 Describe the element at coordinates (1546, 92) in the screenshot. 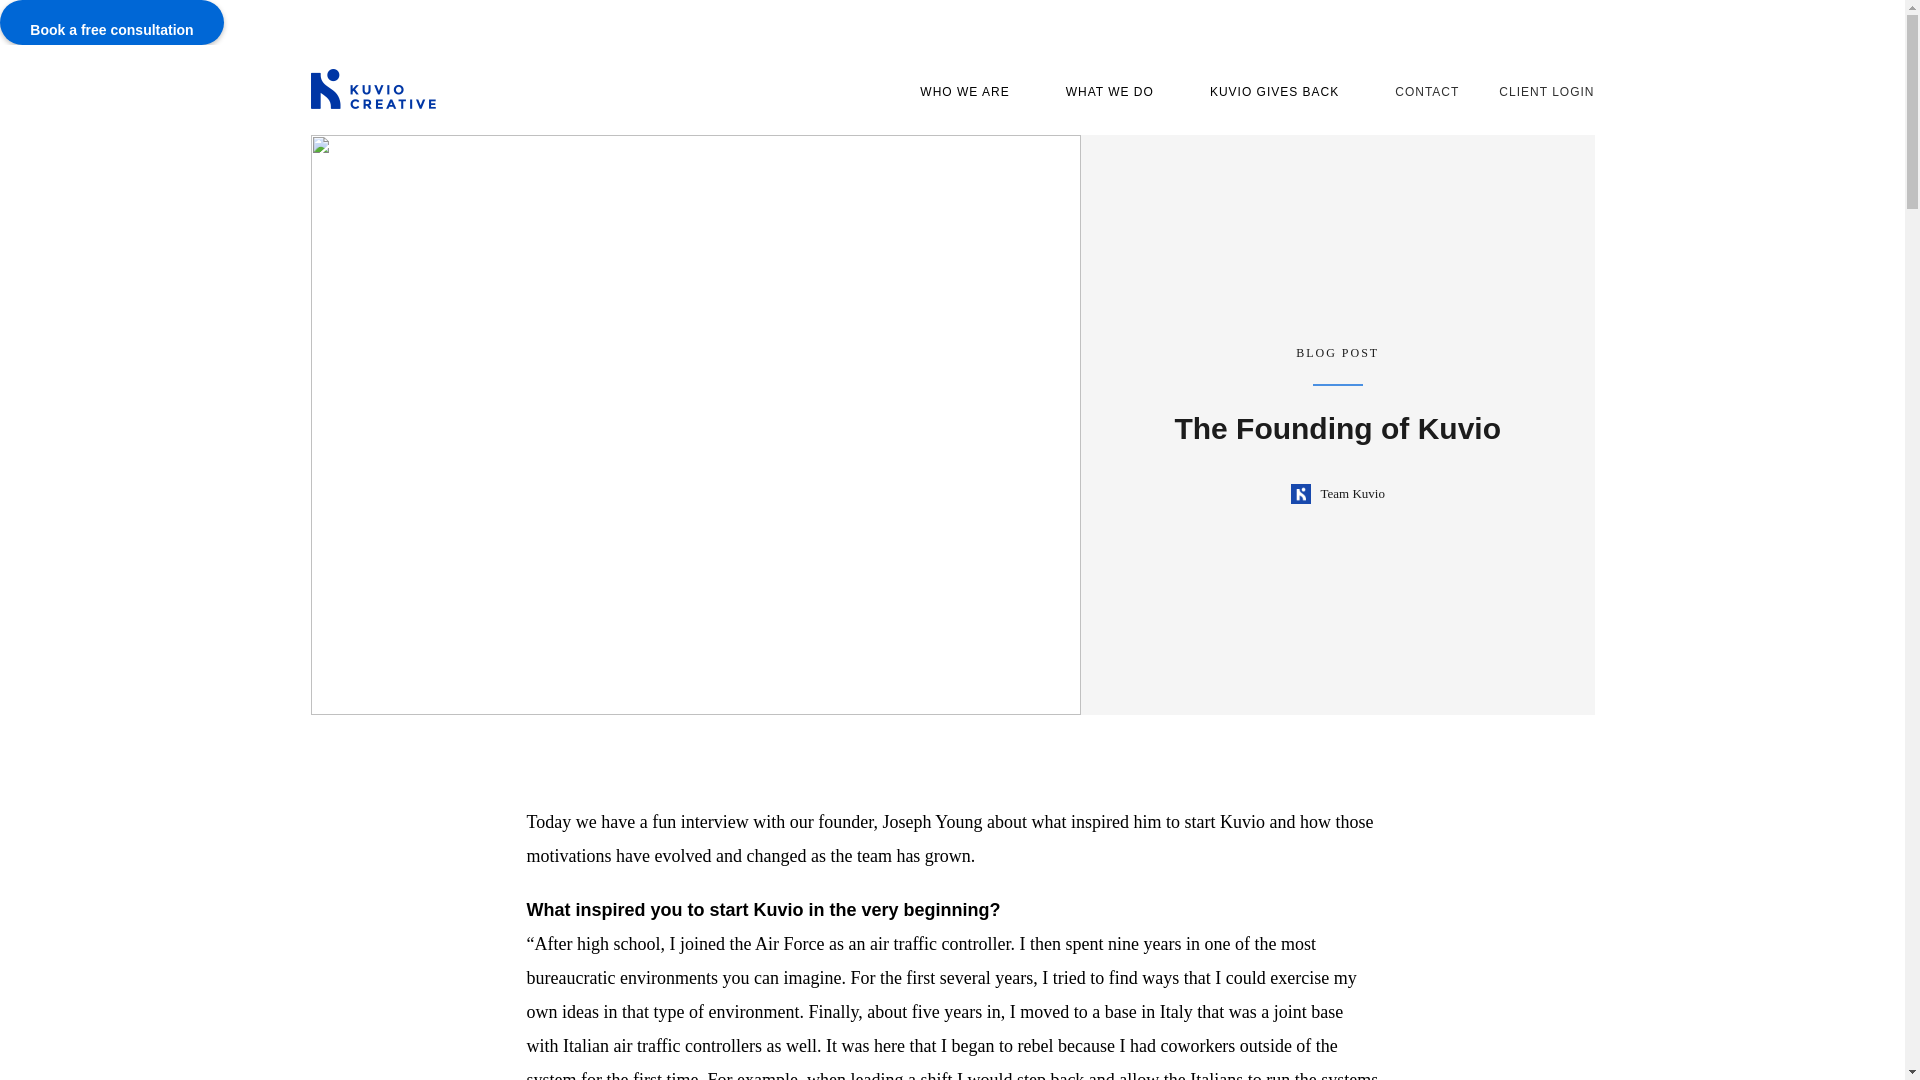

I see `CLIENT LOGIN` at that location.